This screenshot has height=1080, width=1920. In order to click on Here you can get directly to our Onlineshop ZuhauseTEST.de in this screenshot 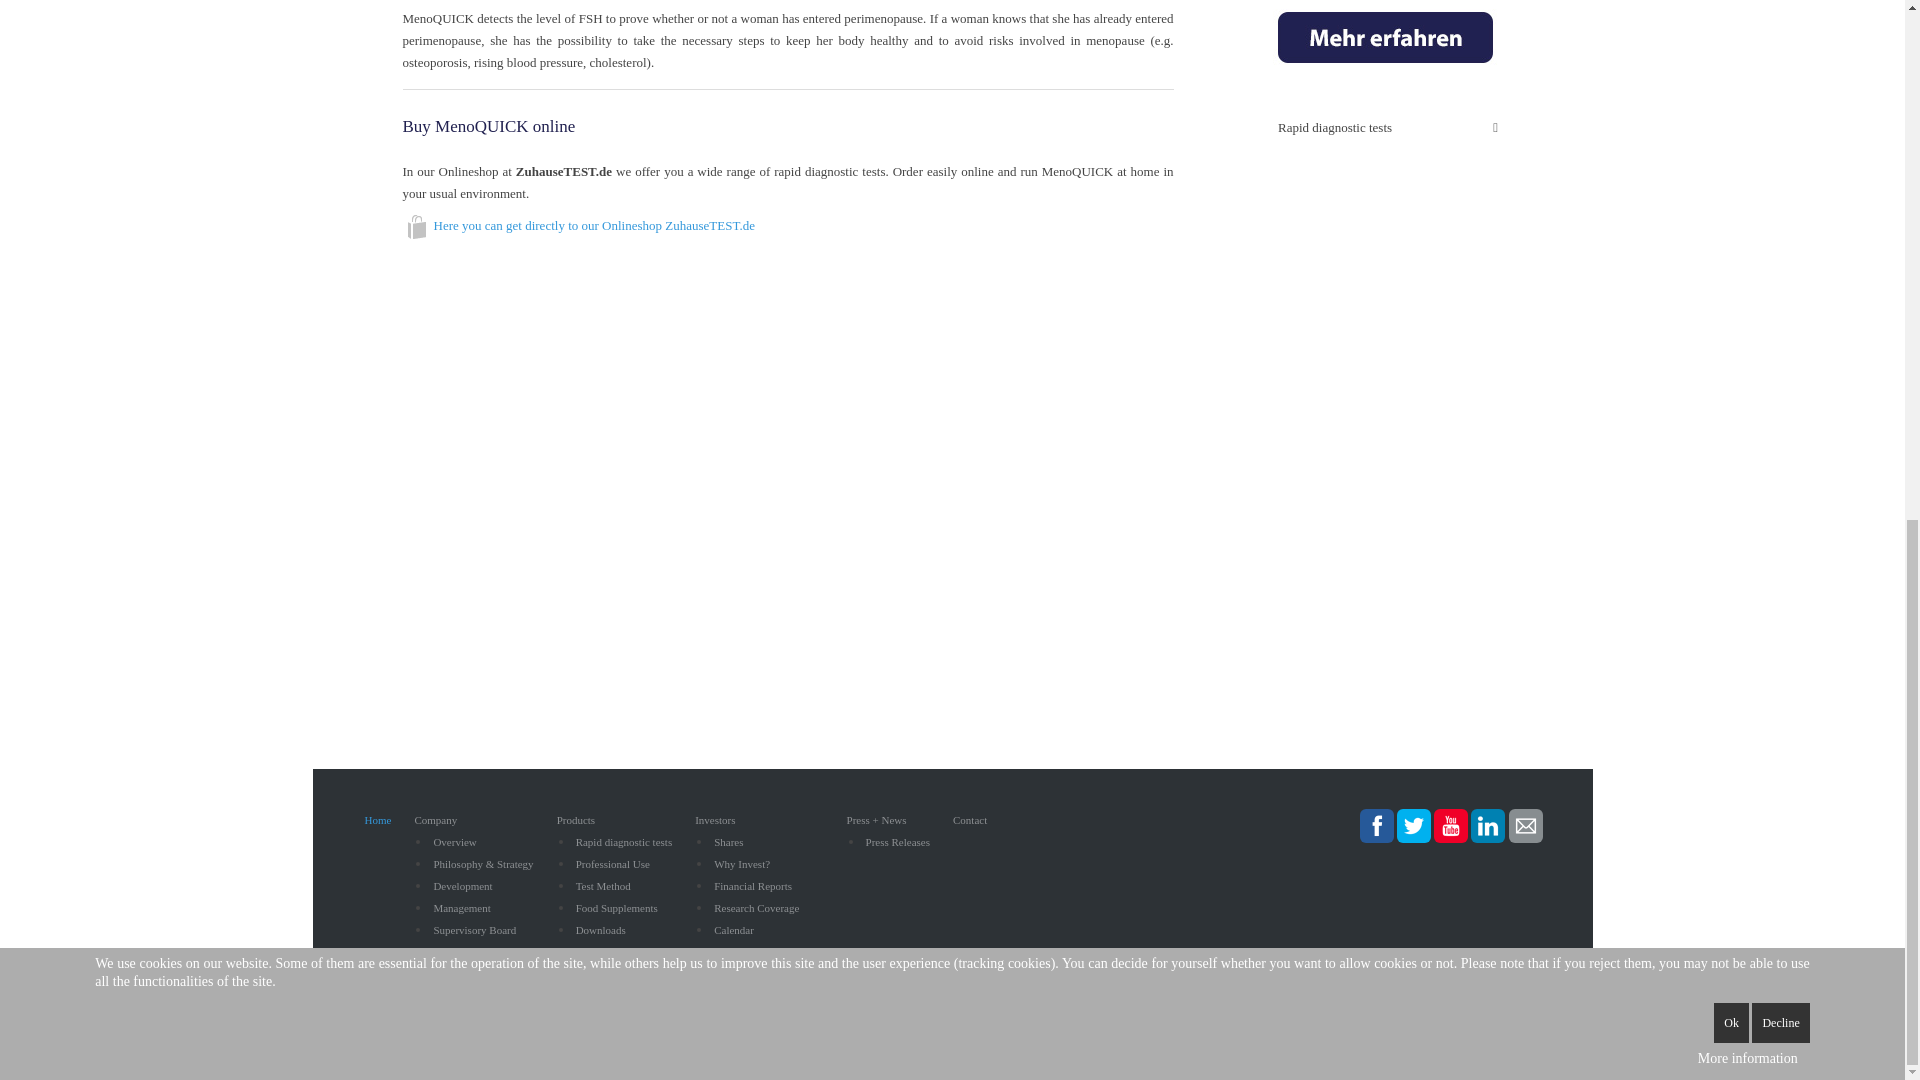, I will do `click(594, 226)`.